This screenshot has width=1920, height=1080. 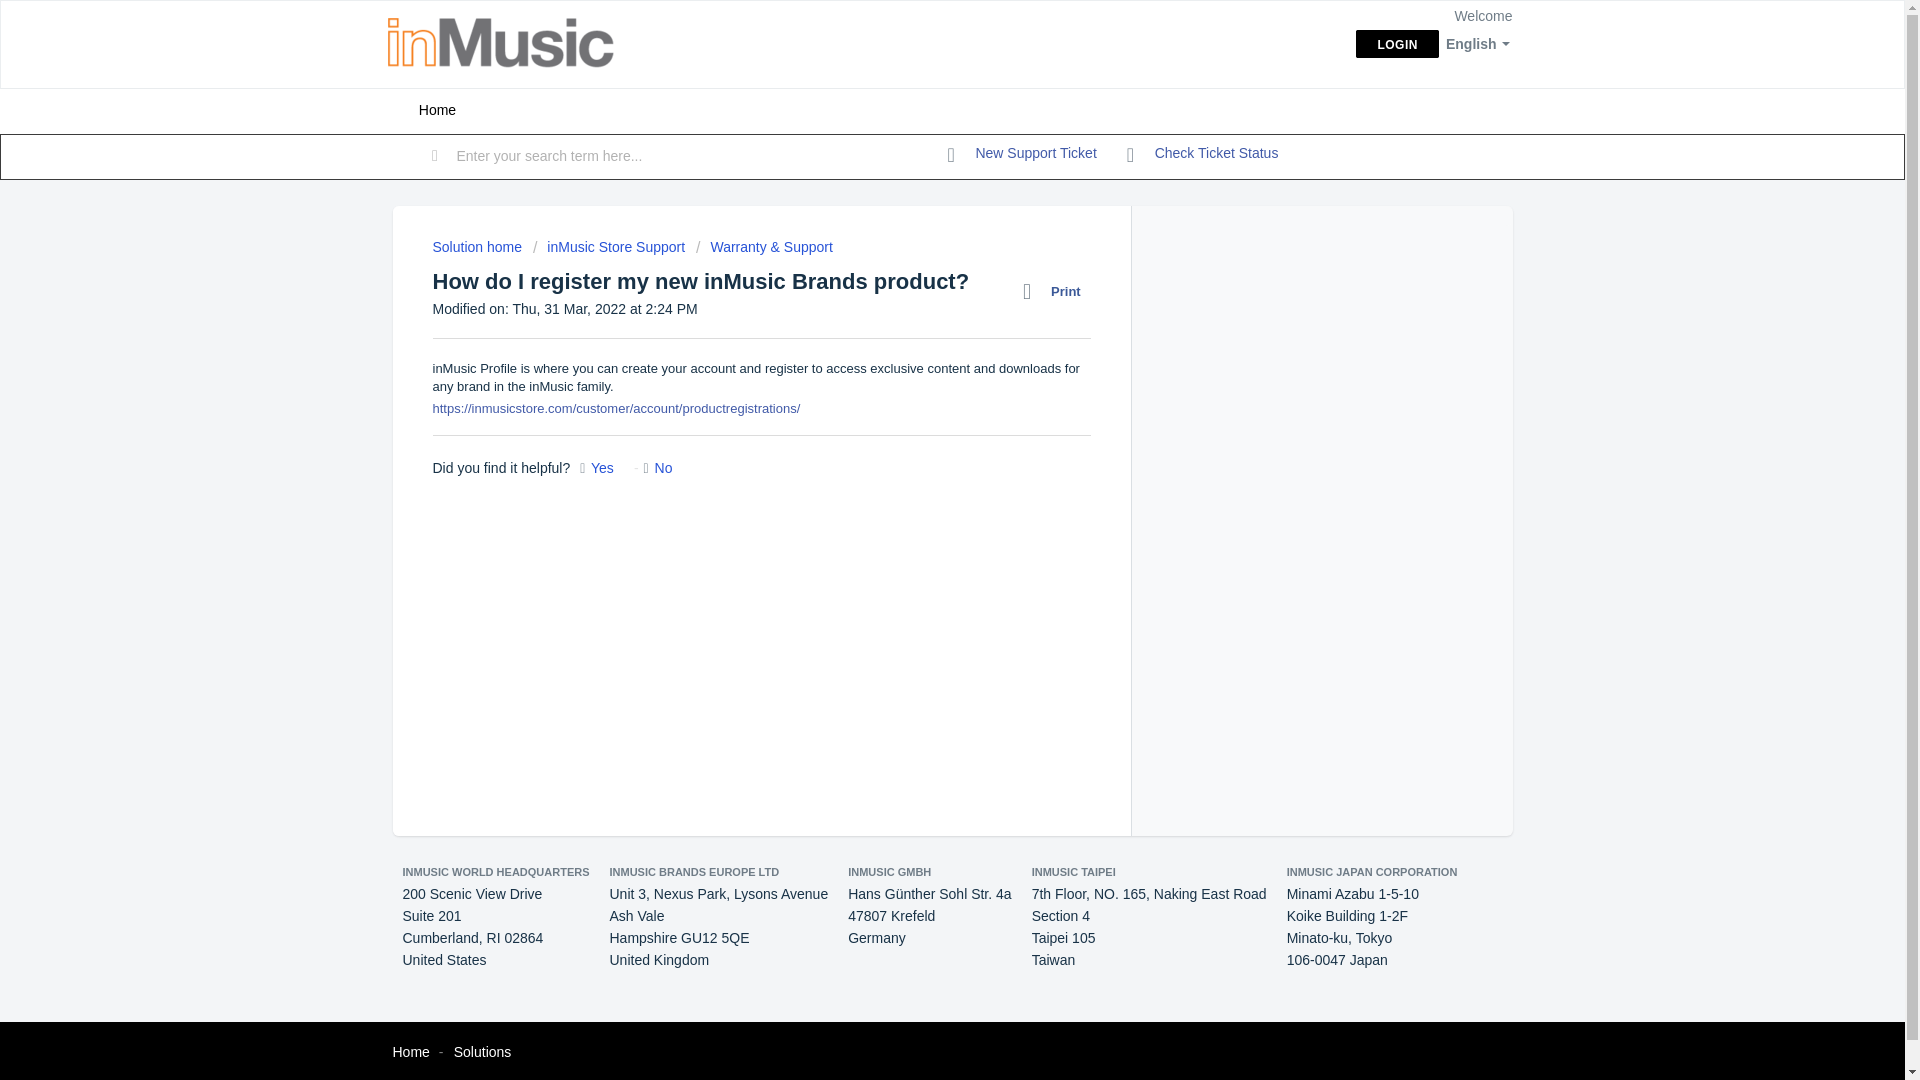 I want to click on Home, so click(x=436, y=110).